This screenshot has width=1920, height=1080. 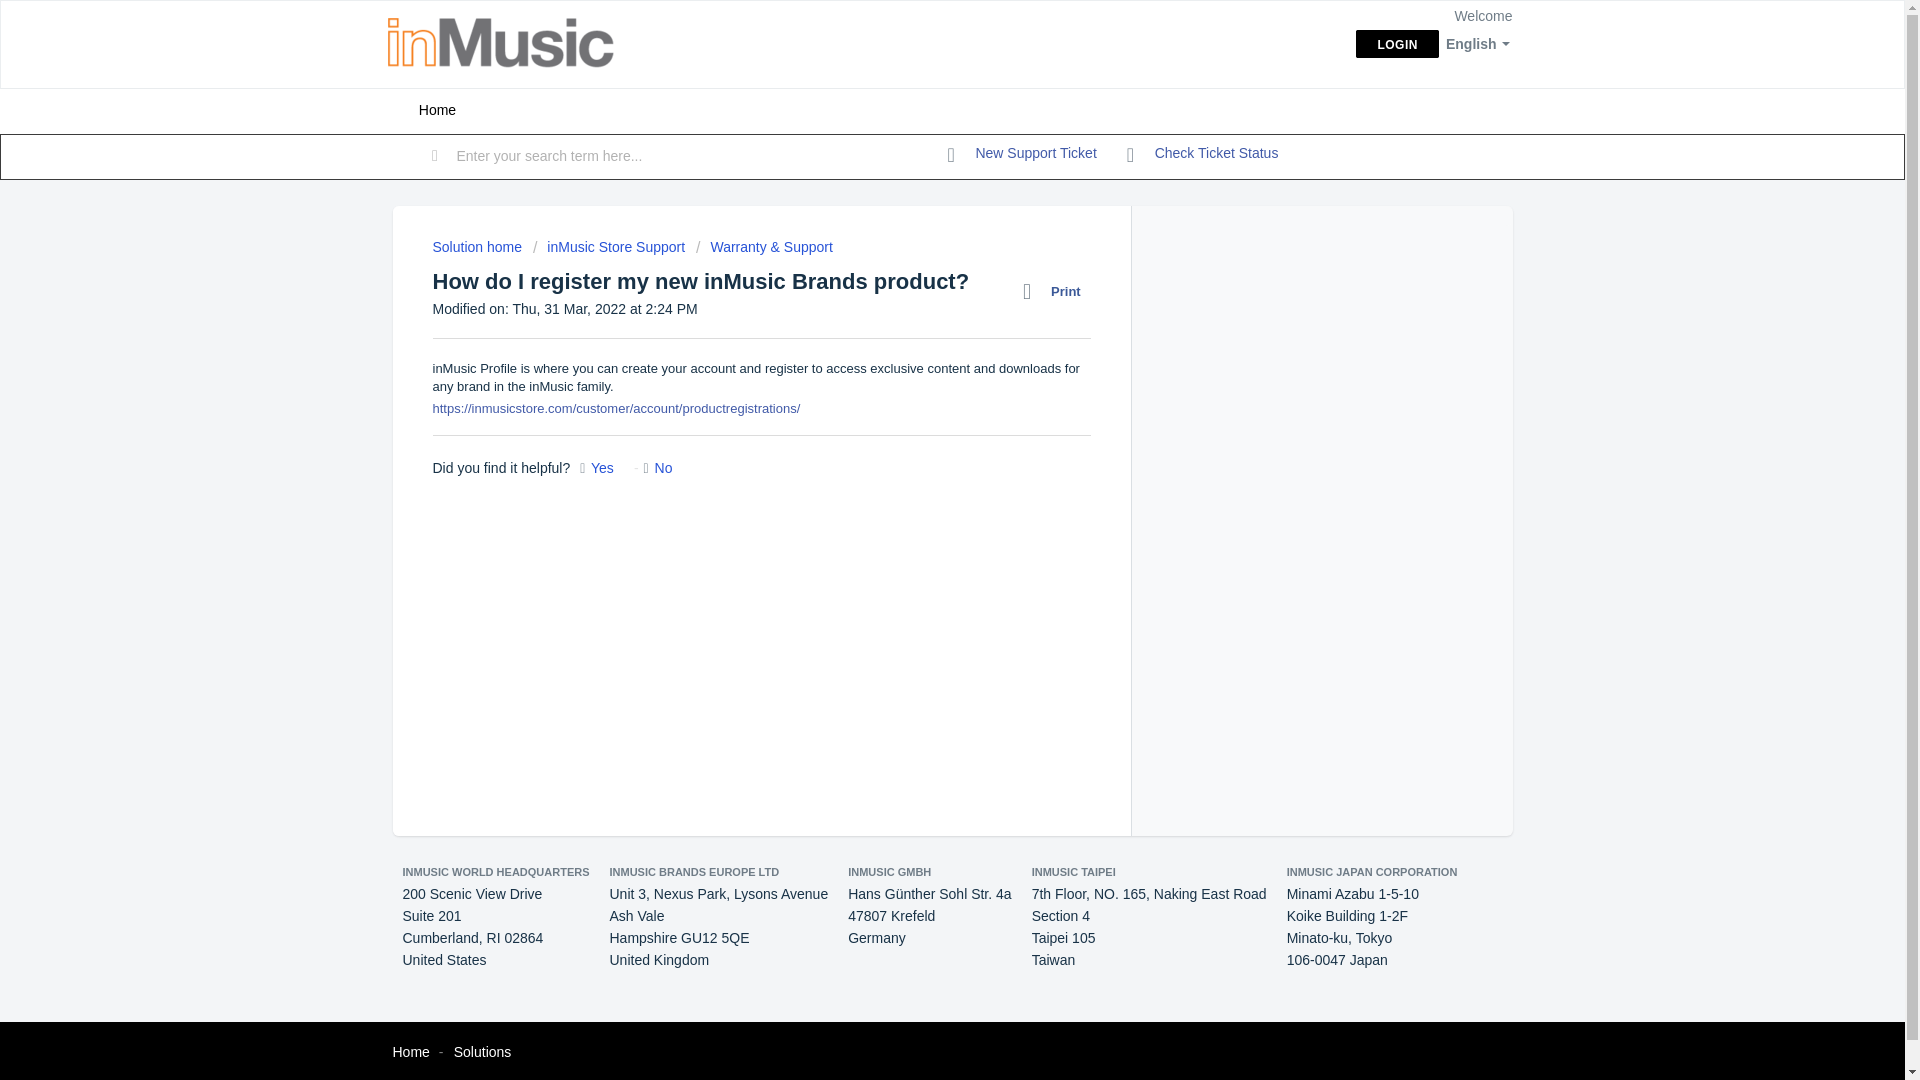 I want to click on Home, so click(x=436, y=110).